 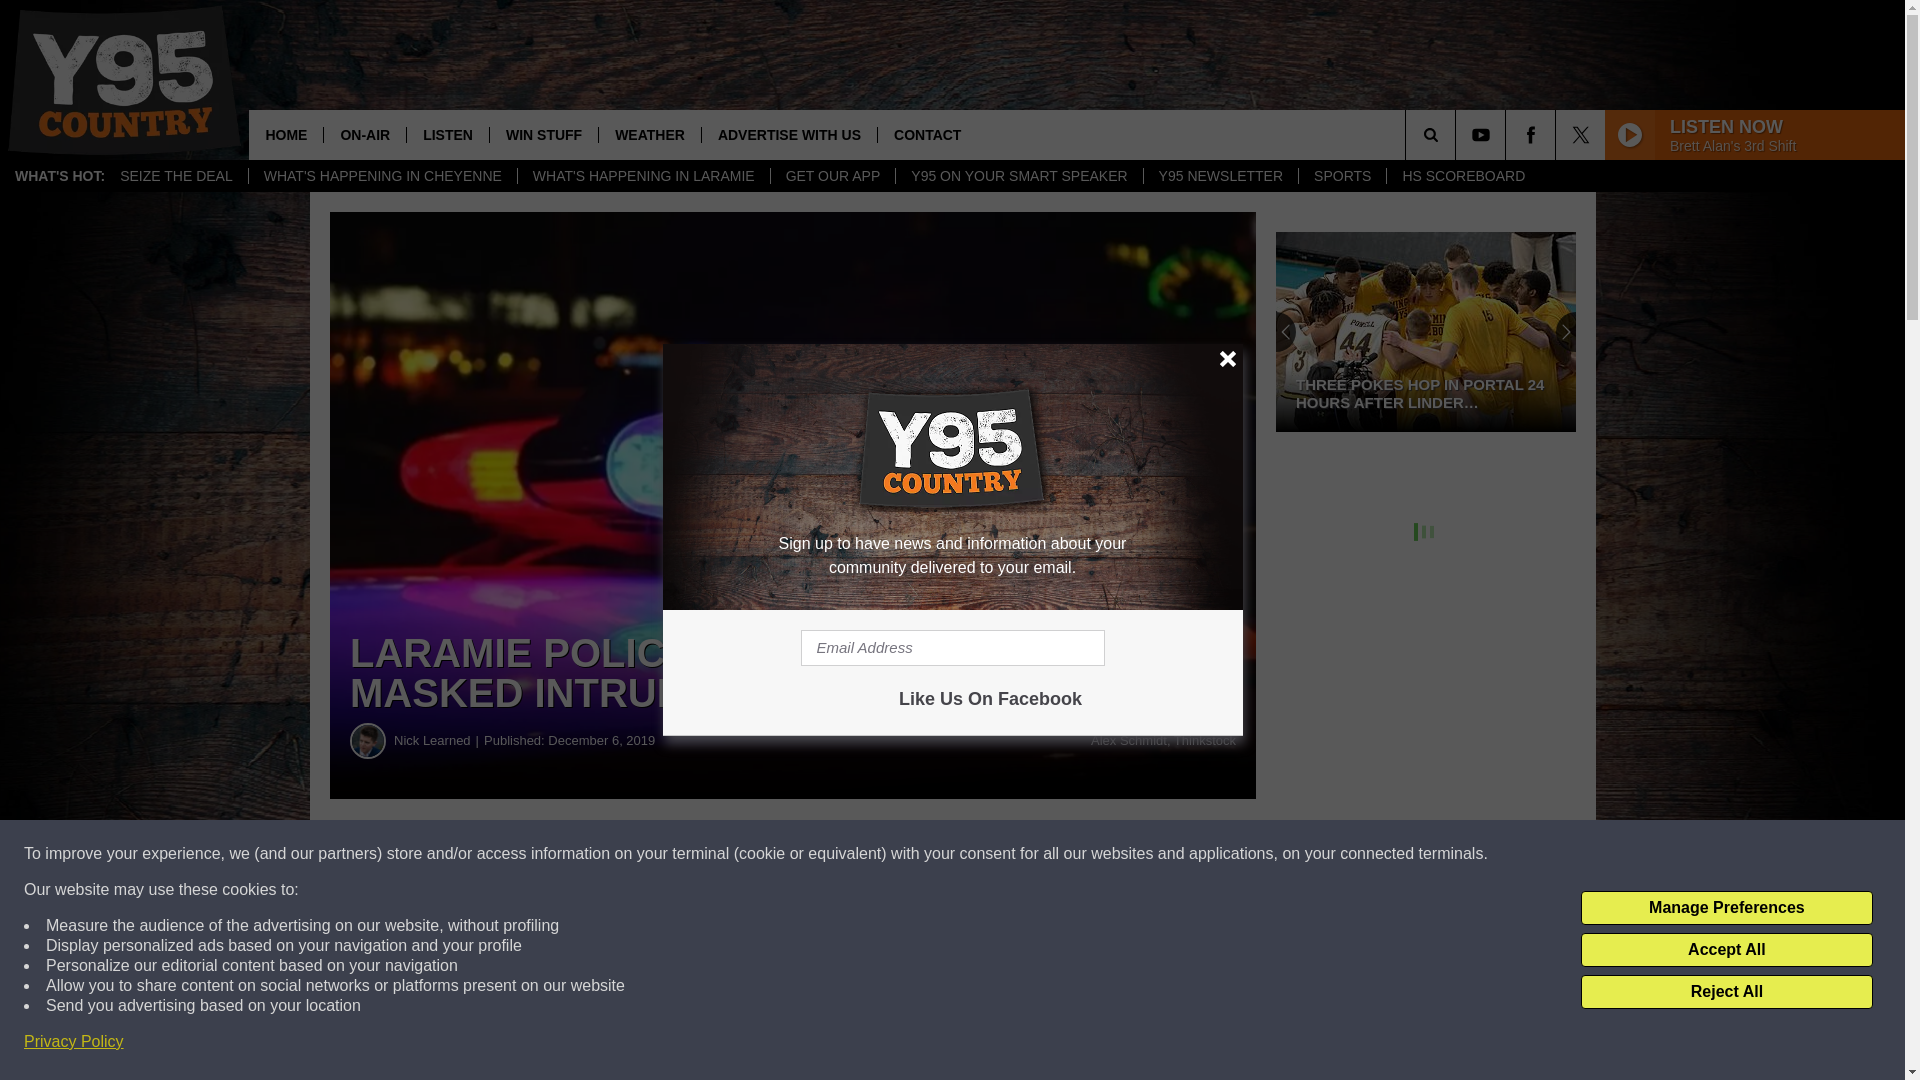 What do you see at coordinates (927, 134) in the screenshot?
I see `CONTACT` at bounding box center [927, 134].